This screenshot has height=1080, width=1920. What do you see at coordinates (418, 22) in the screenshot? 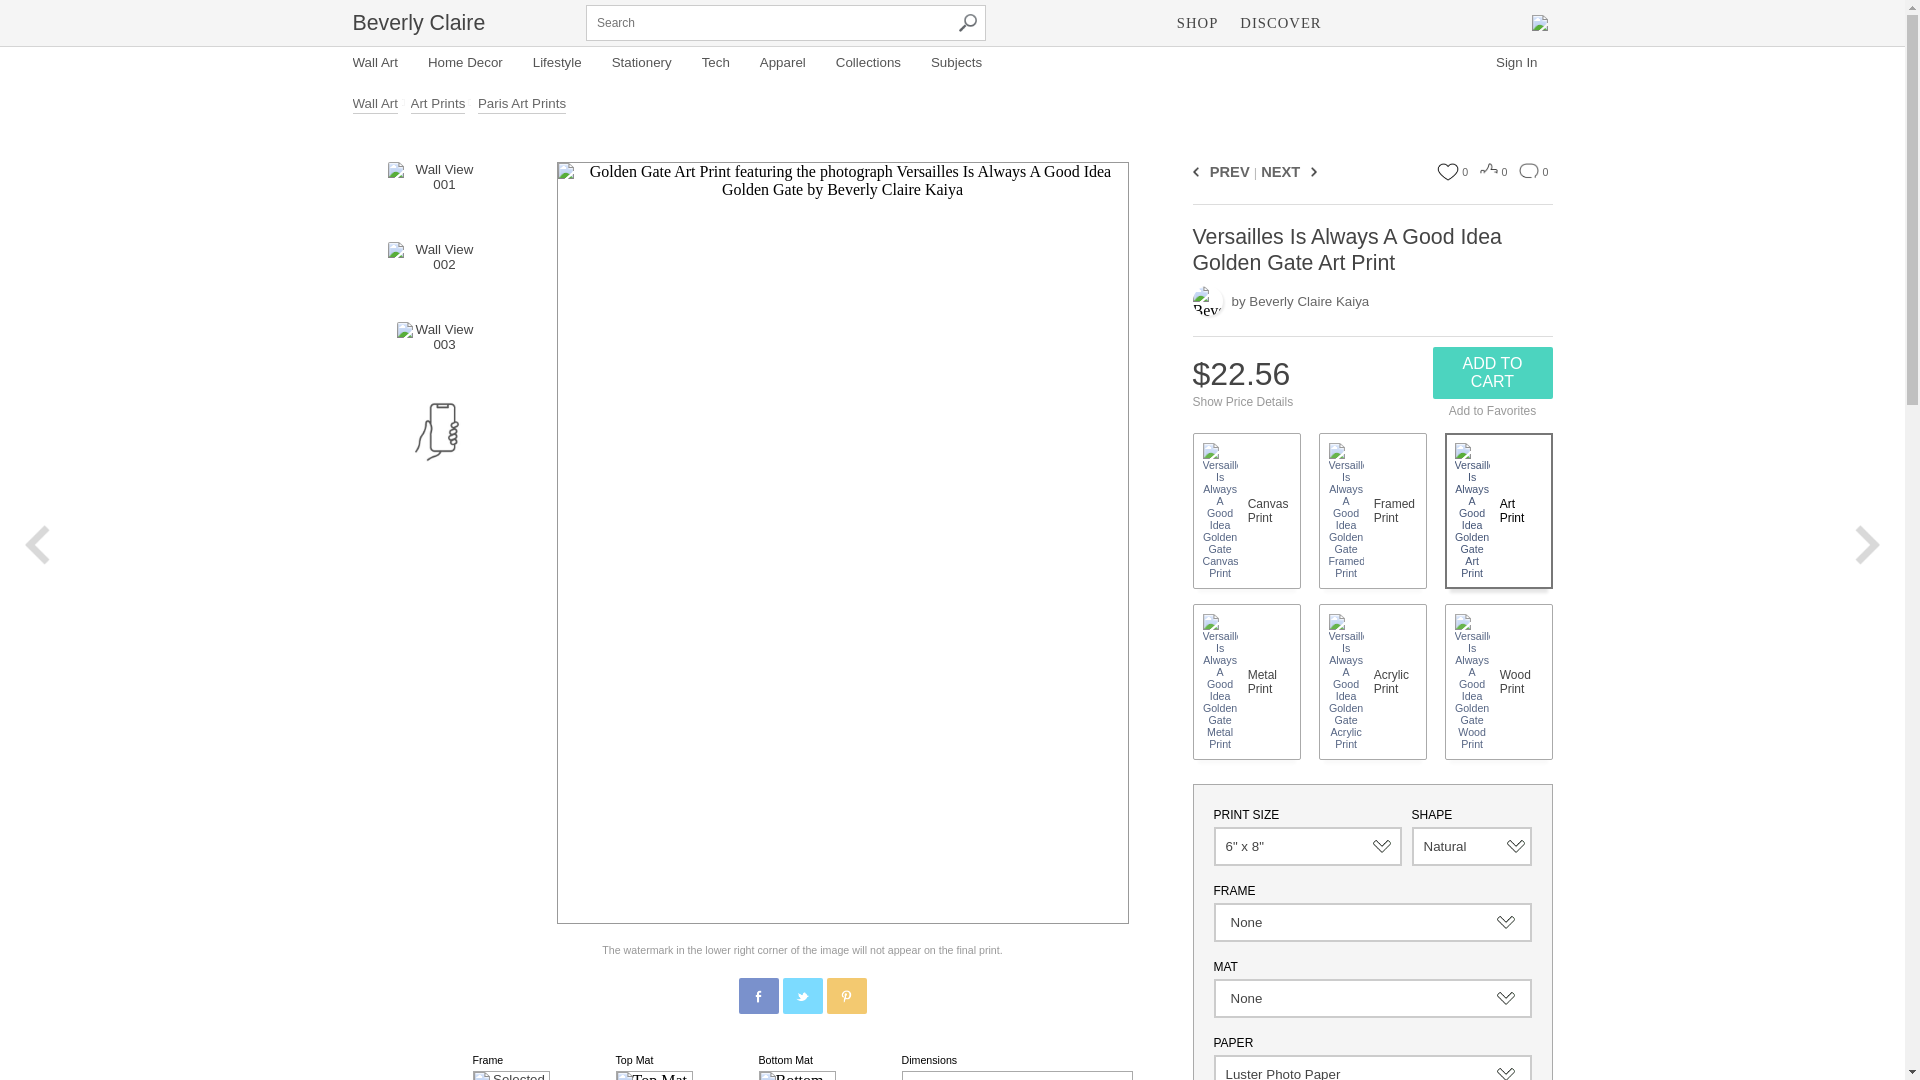
I see `Beverly Claire` at bounding box center [418, 22].